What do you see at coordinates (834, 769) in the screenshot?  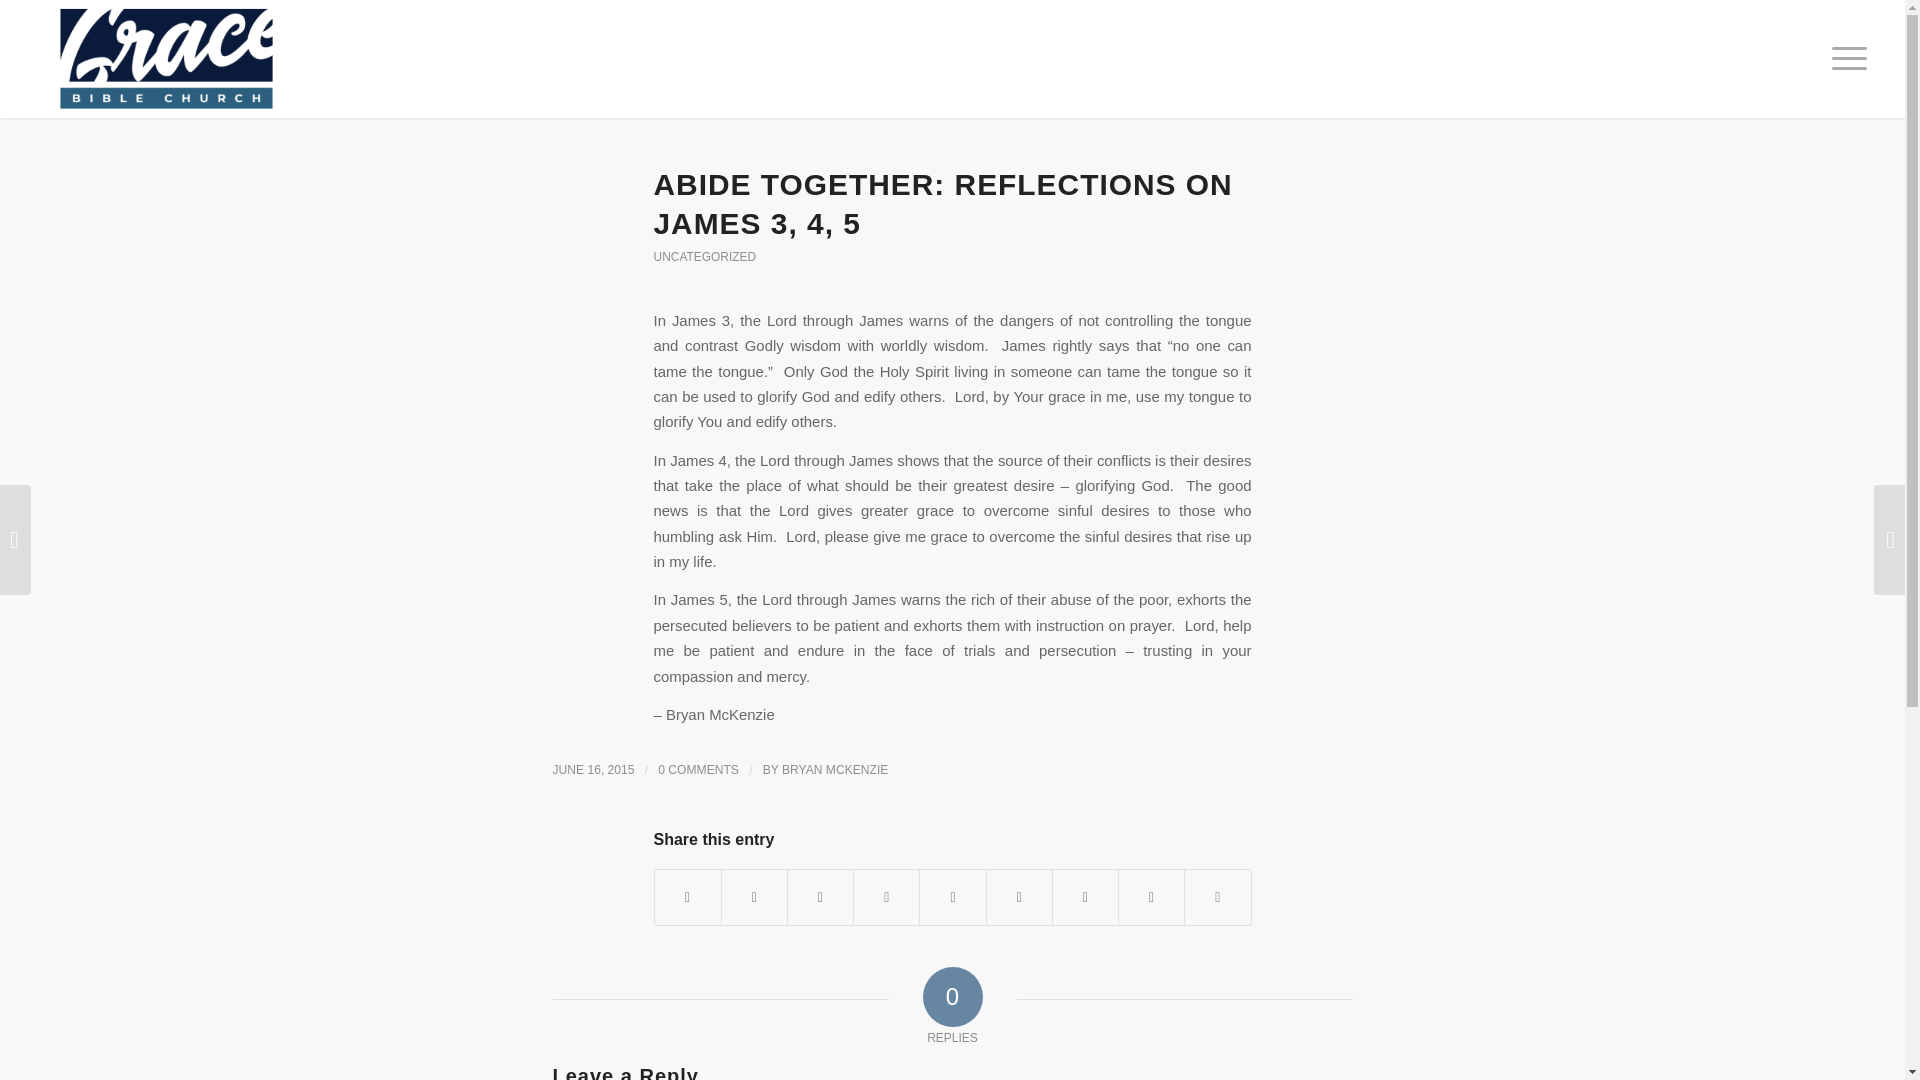 I see `BRYAN MCKENZIE` at bounding box center [834, 769].